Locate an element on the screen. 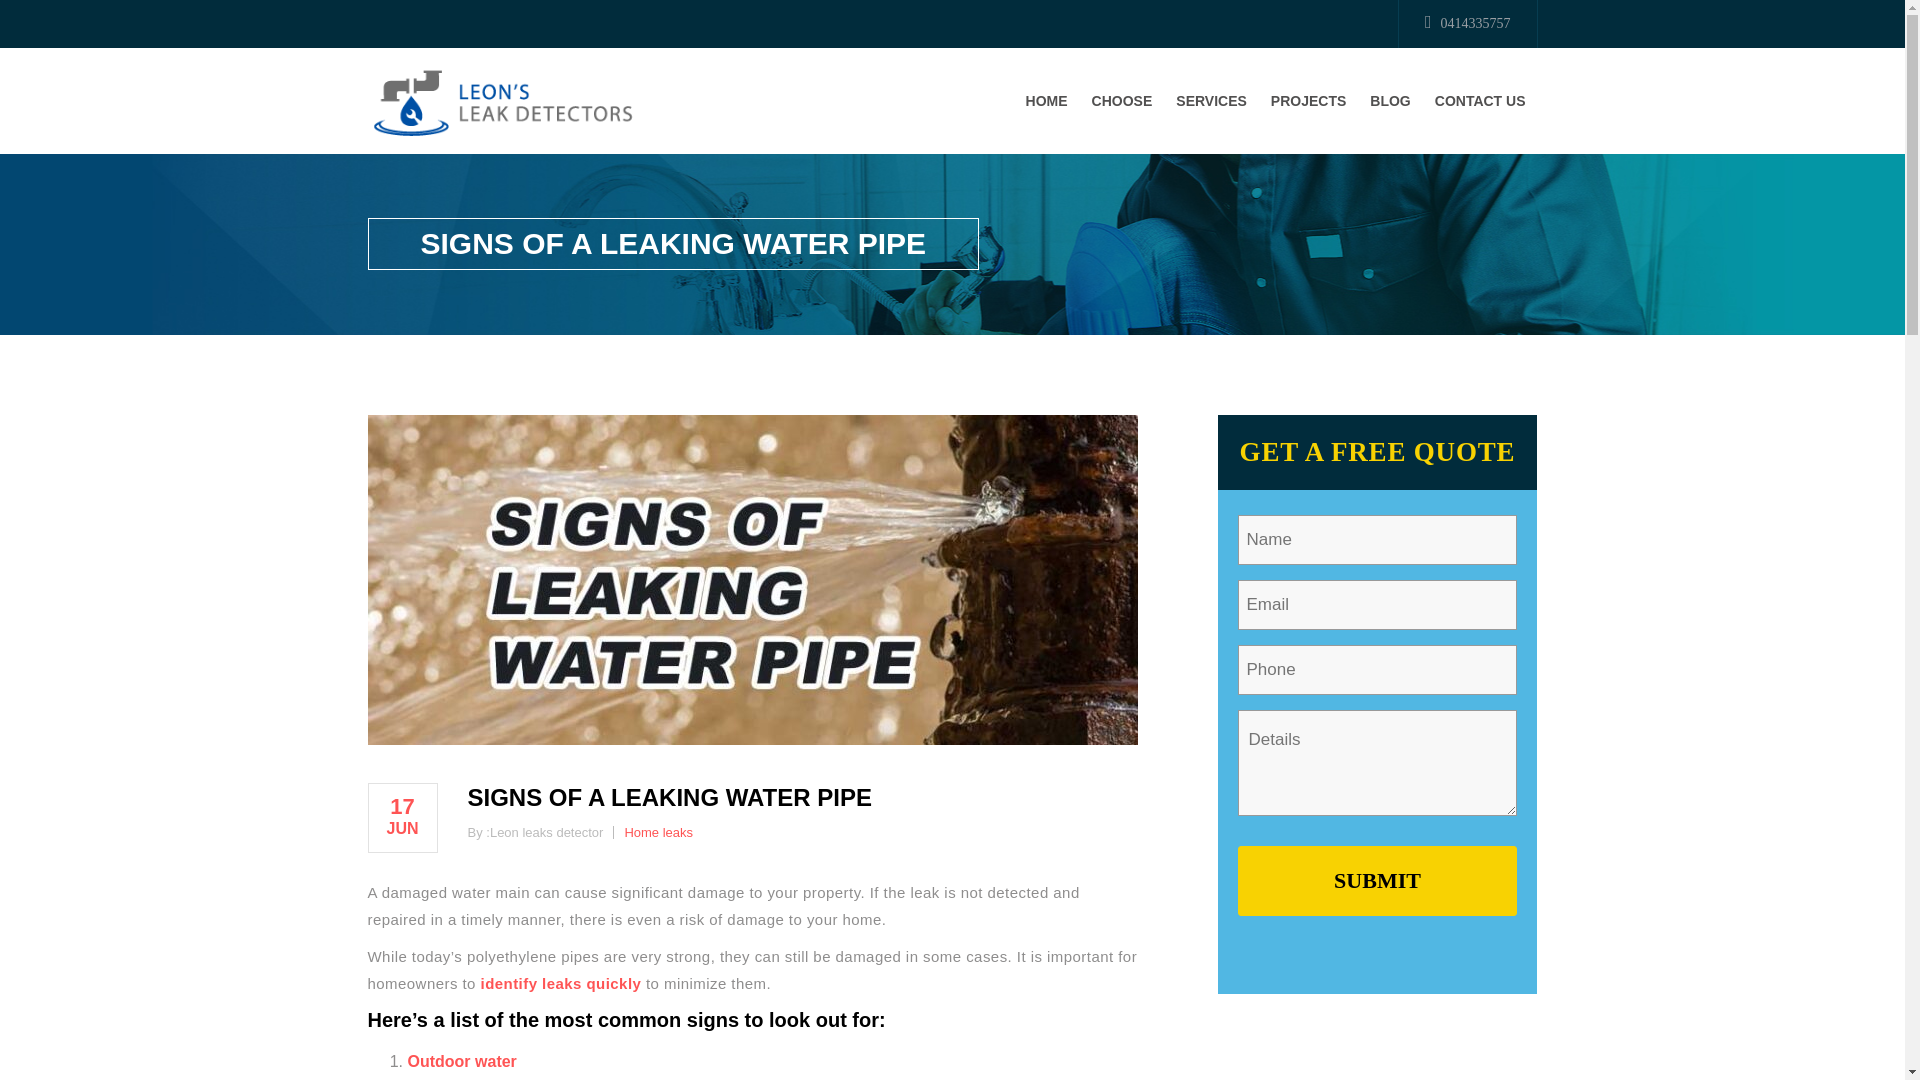  Best Water Leak Detection is located at coordinates (502, 102).